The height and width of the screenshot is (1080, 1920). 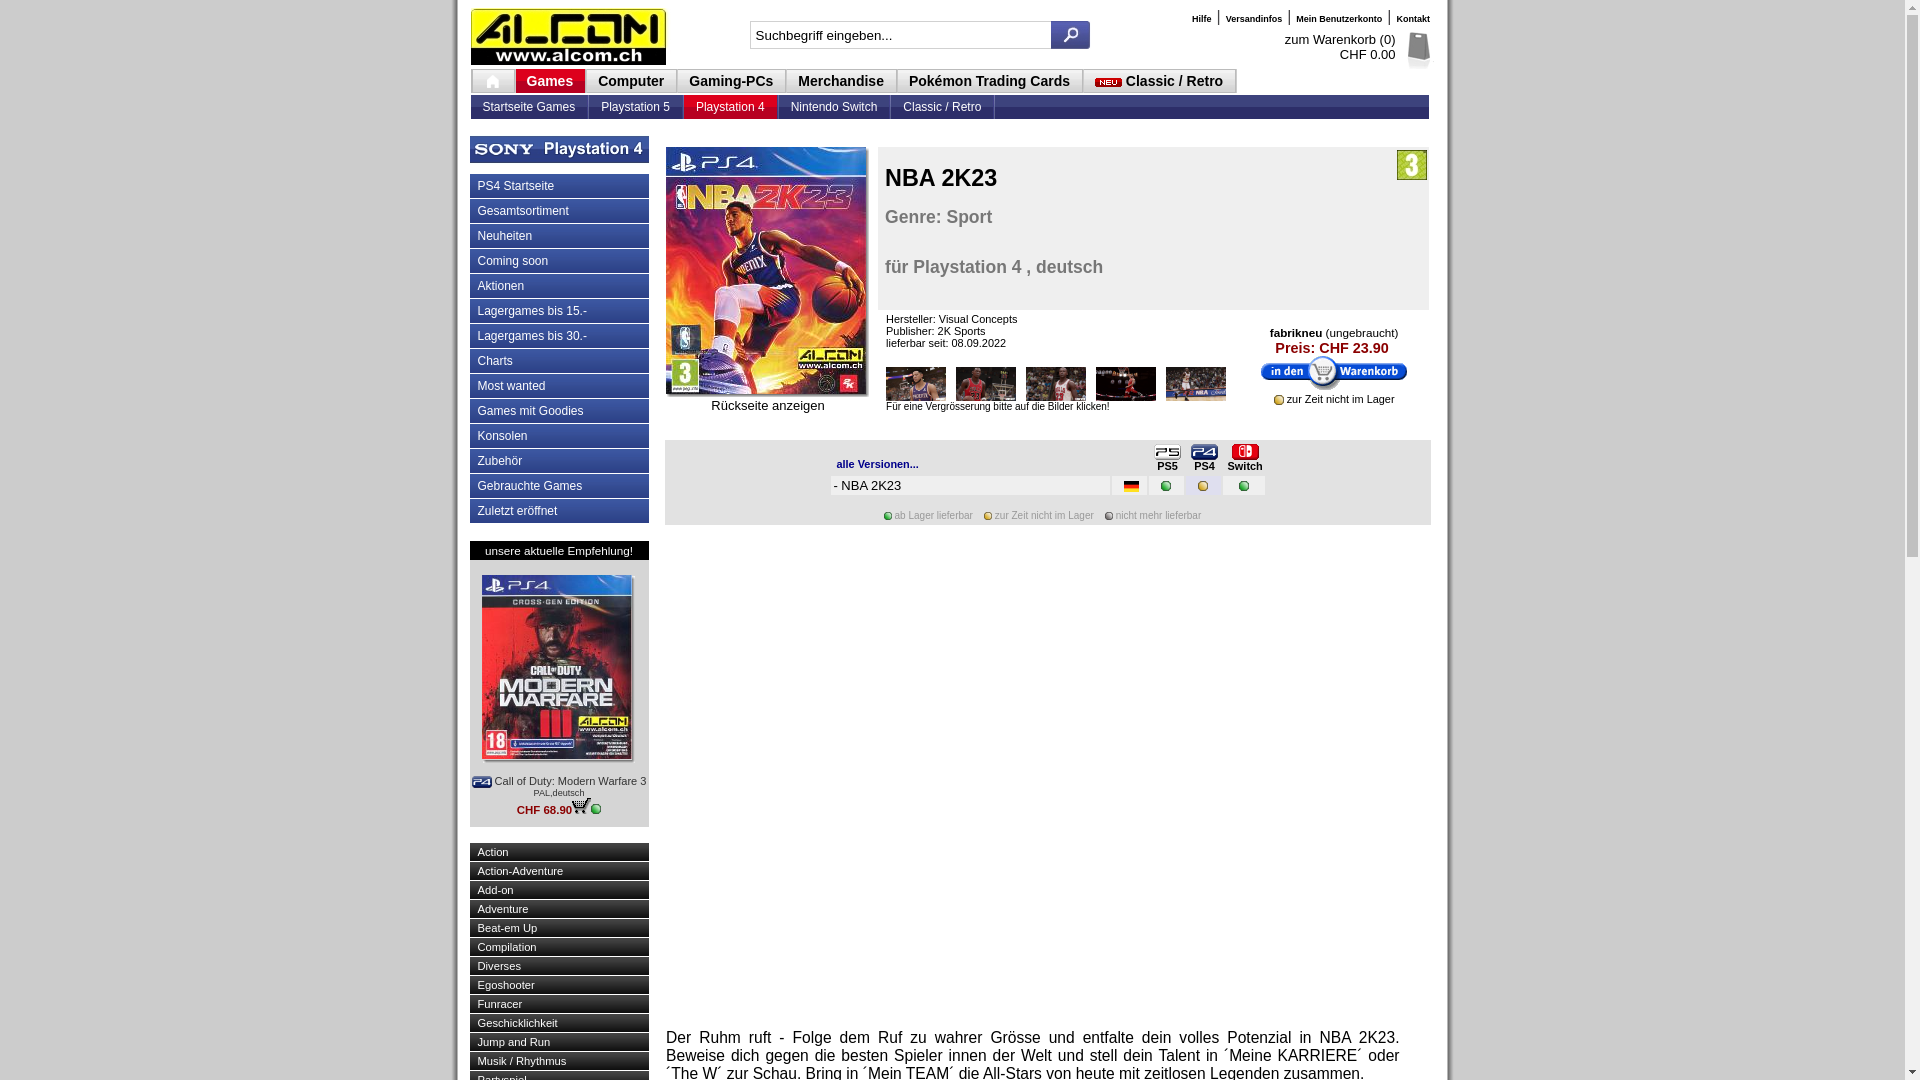 What do you see at coordinates (869, 486) in the screenshot?
I see `- NBA 2K23` at bounding box center [869, 486].